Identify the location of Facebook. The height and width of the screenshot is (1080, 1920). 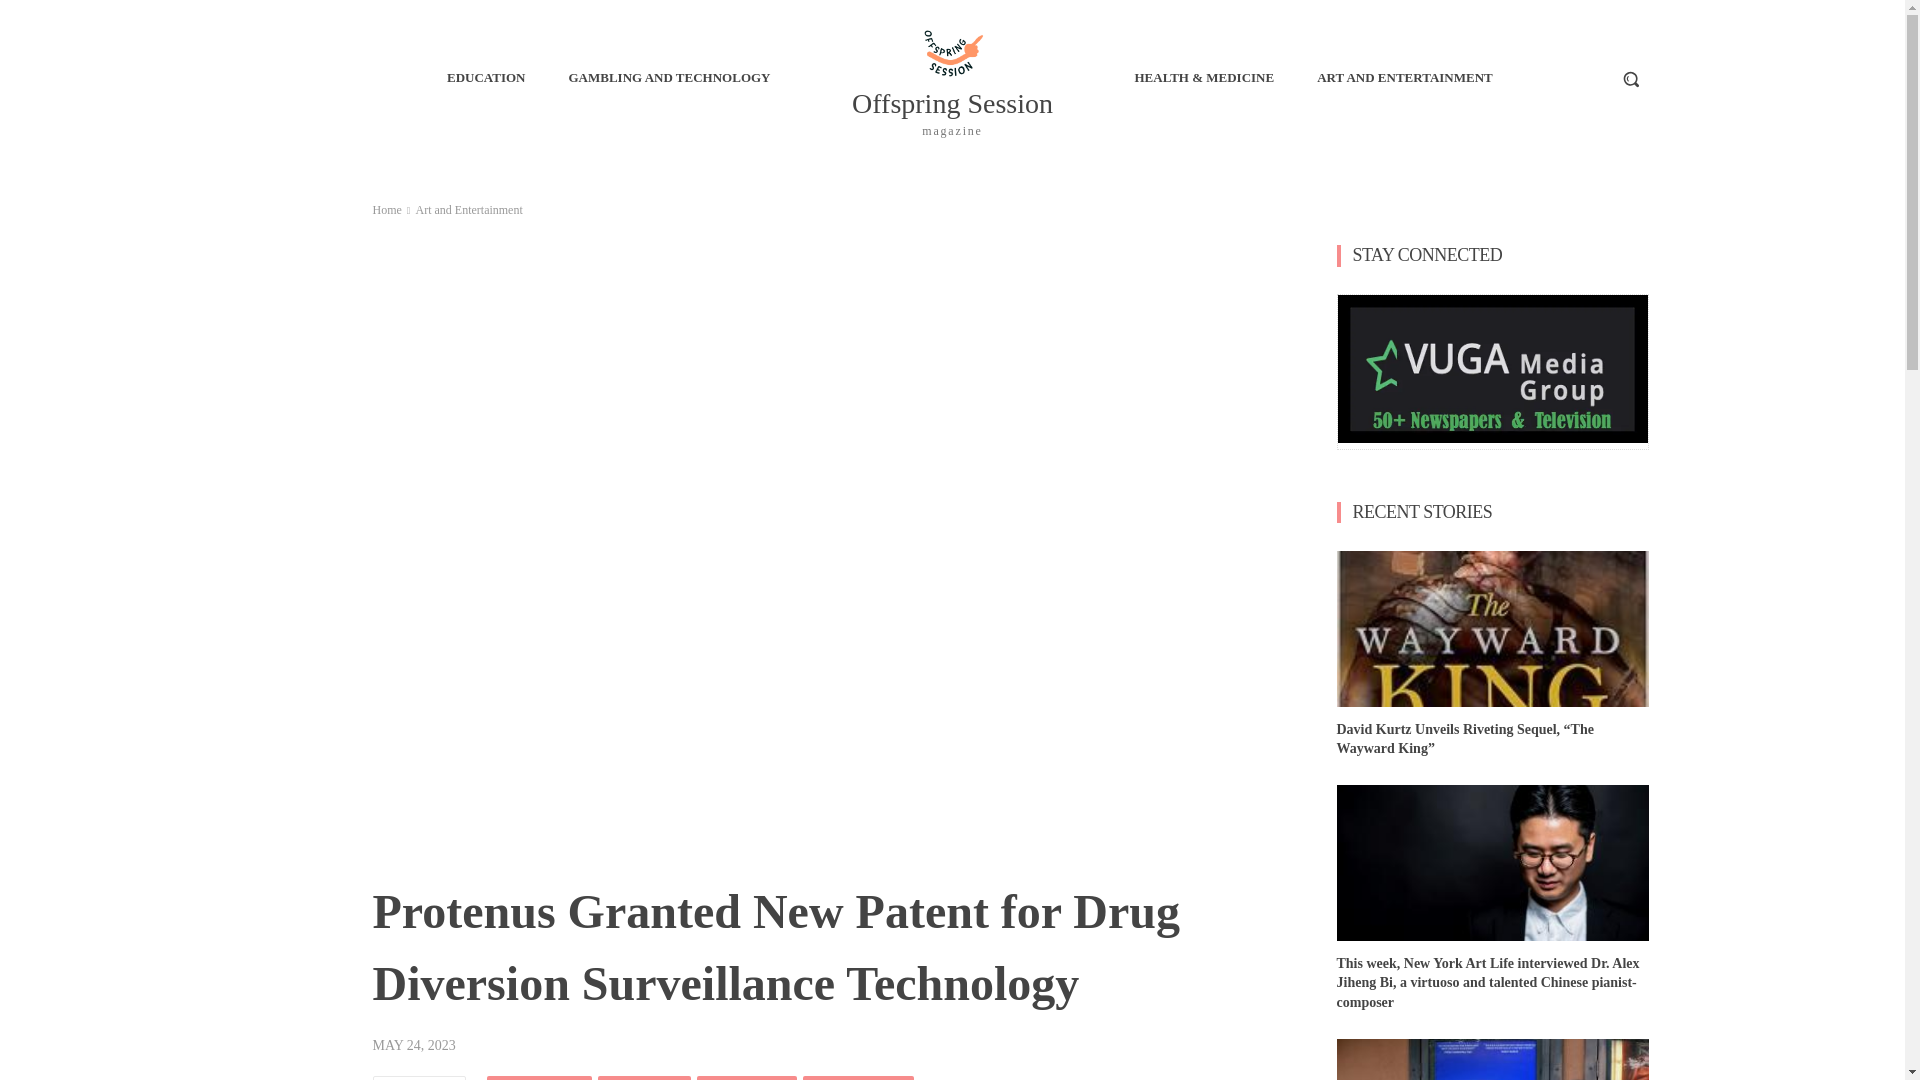
(468, 210).